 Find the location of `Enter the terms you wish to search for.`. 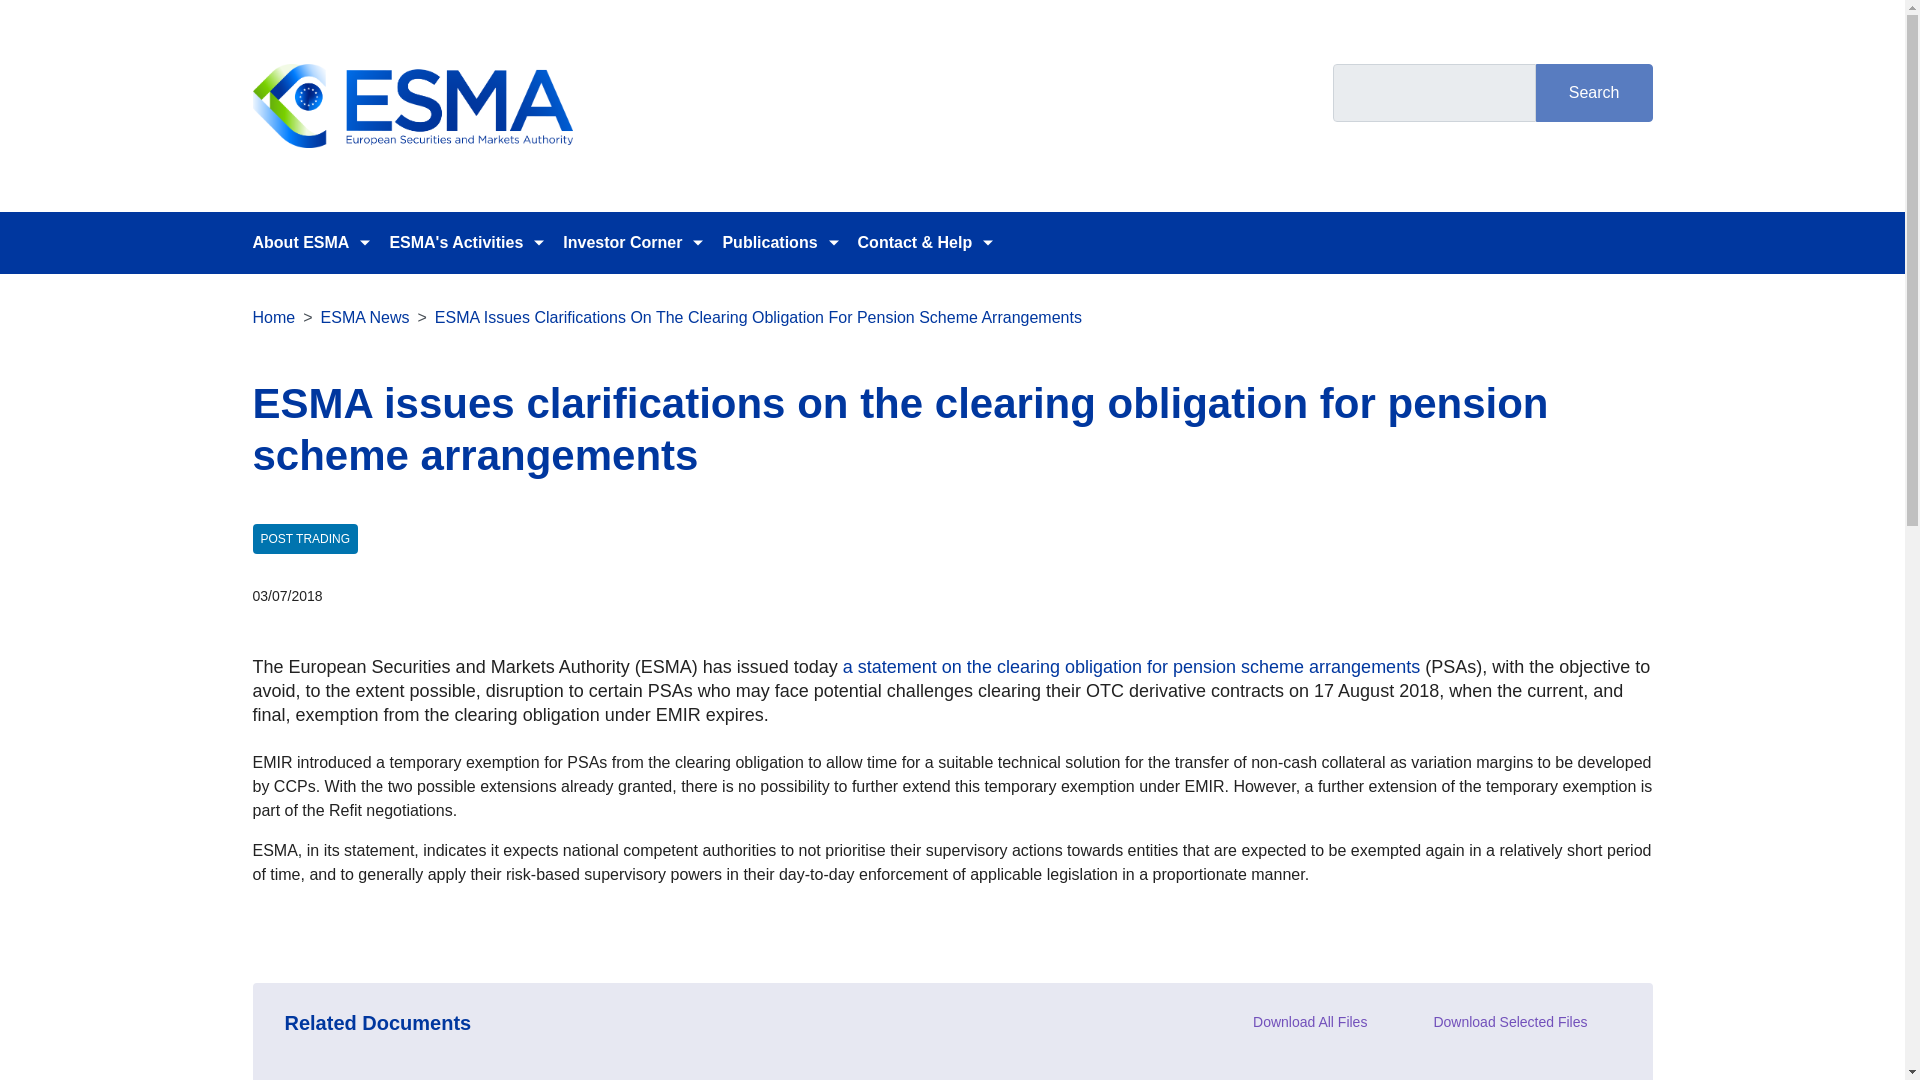

Enter the terms you wish to search for. is located at coordinates (1434, 92).